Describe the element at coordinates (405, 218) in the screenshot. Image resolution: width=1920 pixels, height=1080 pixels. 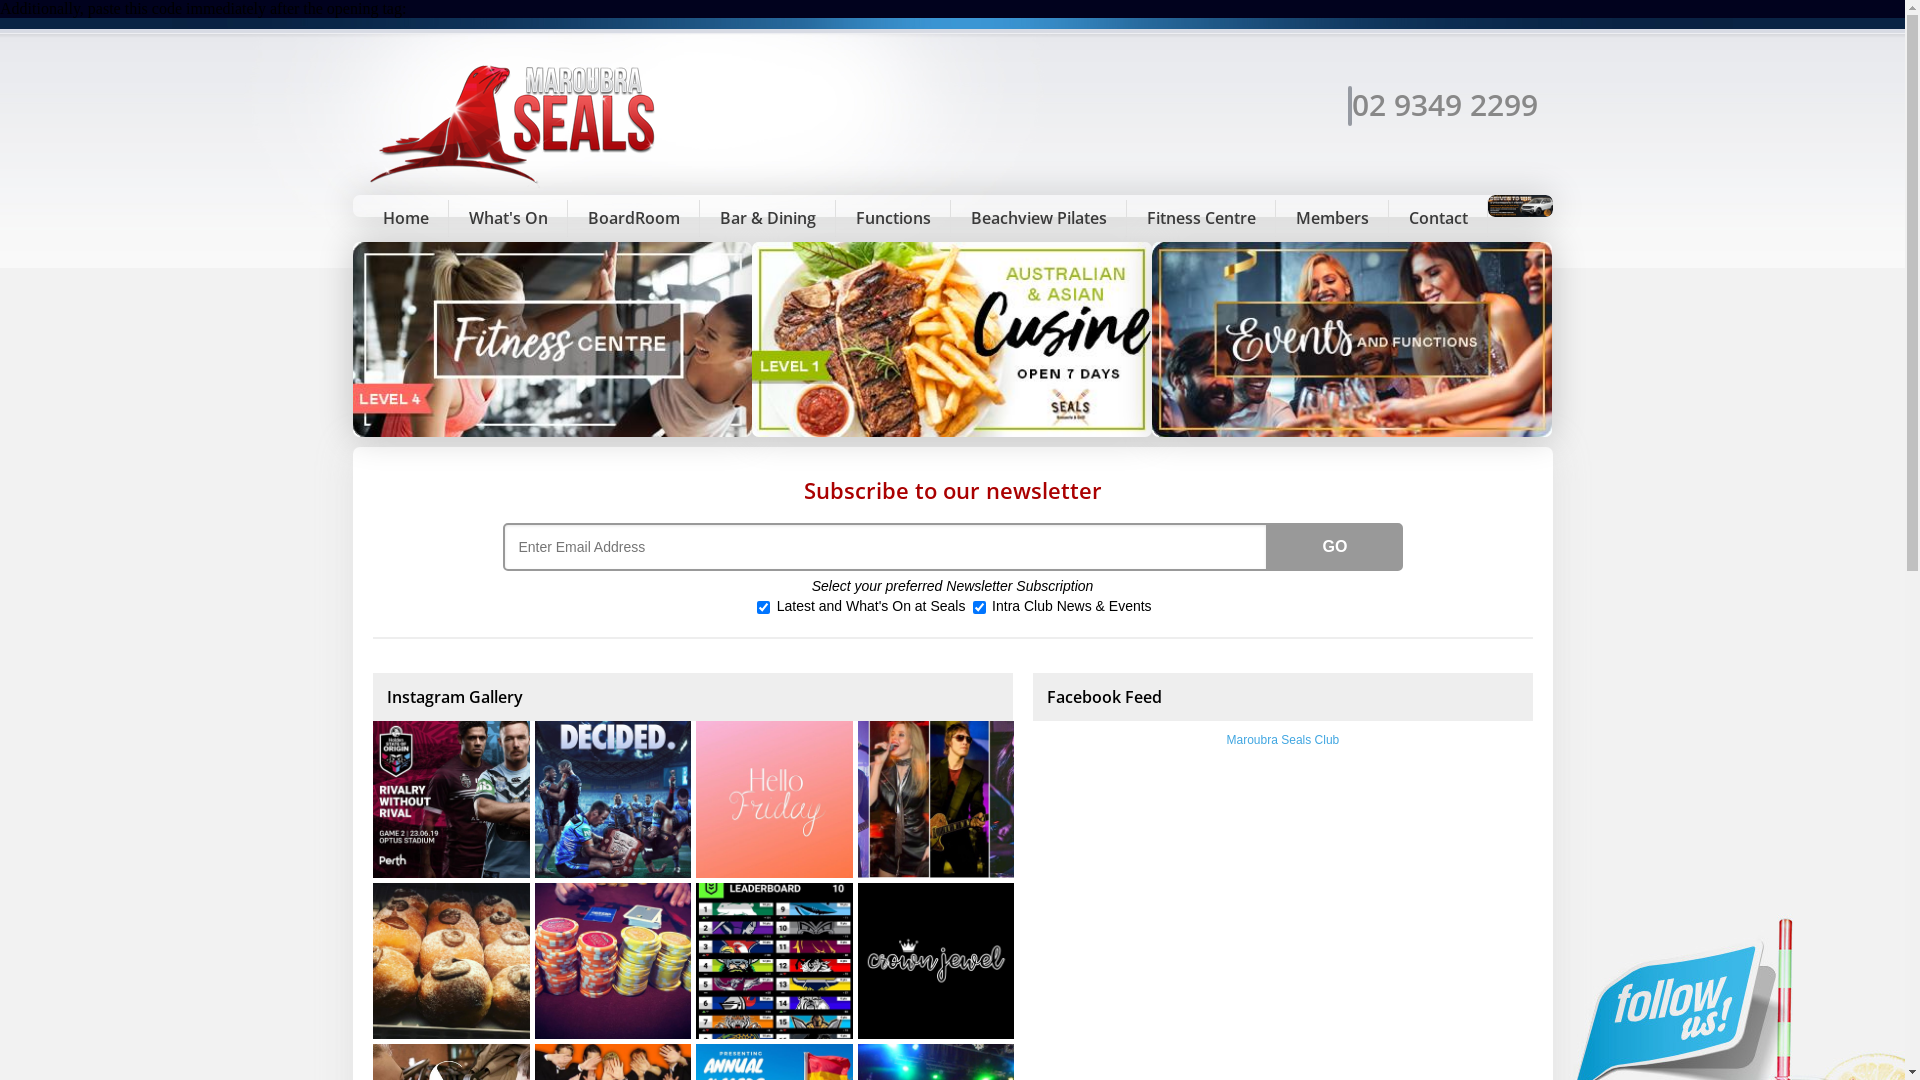
I see `Home` at that location.